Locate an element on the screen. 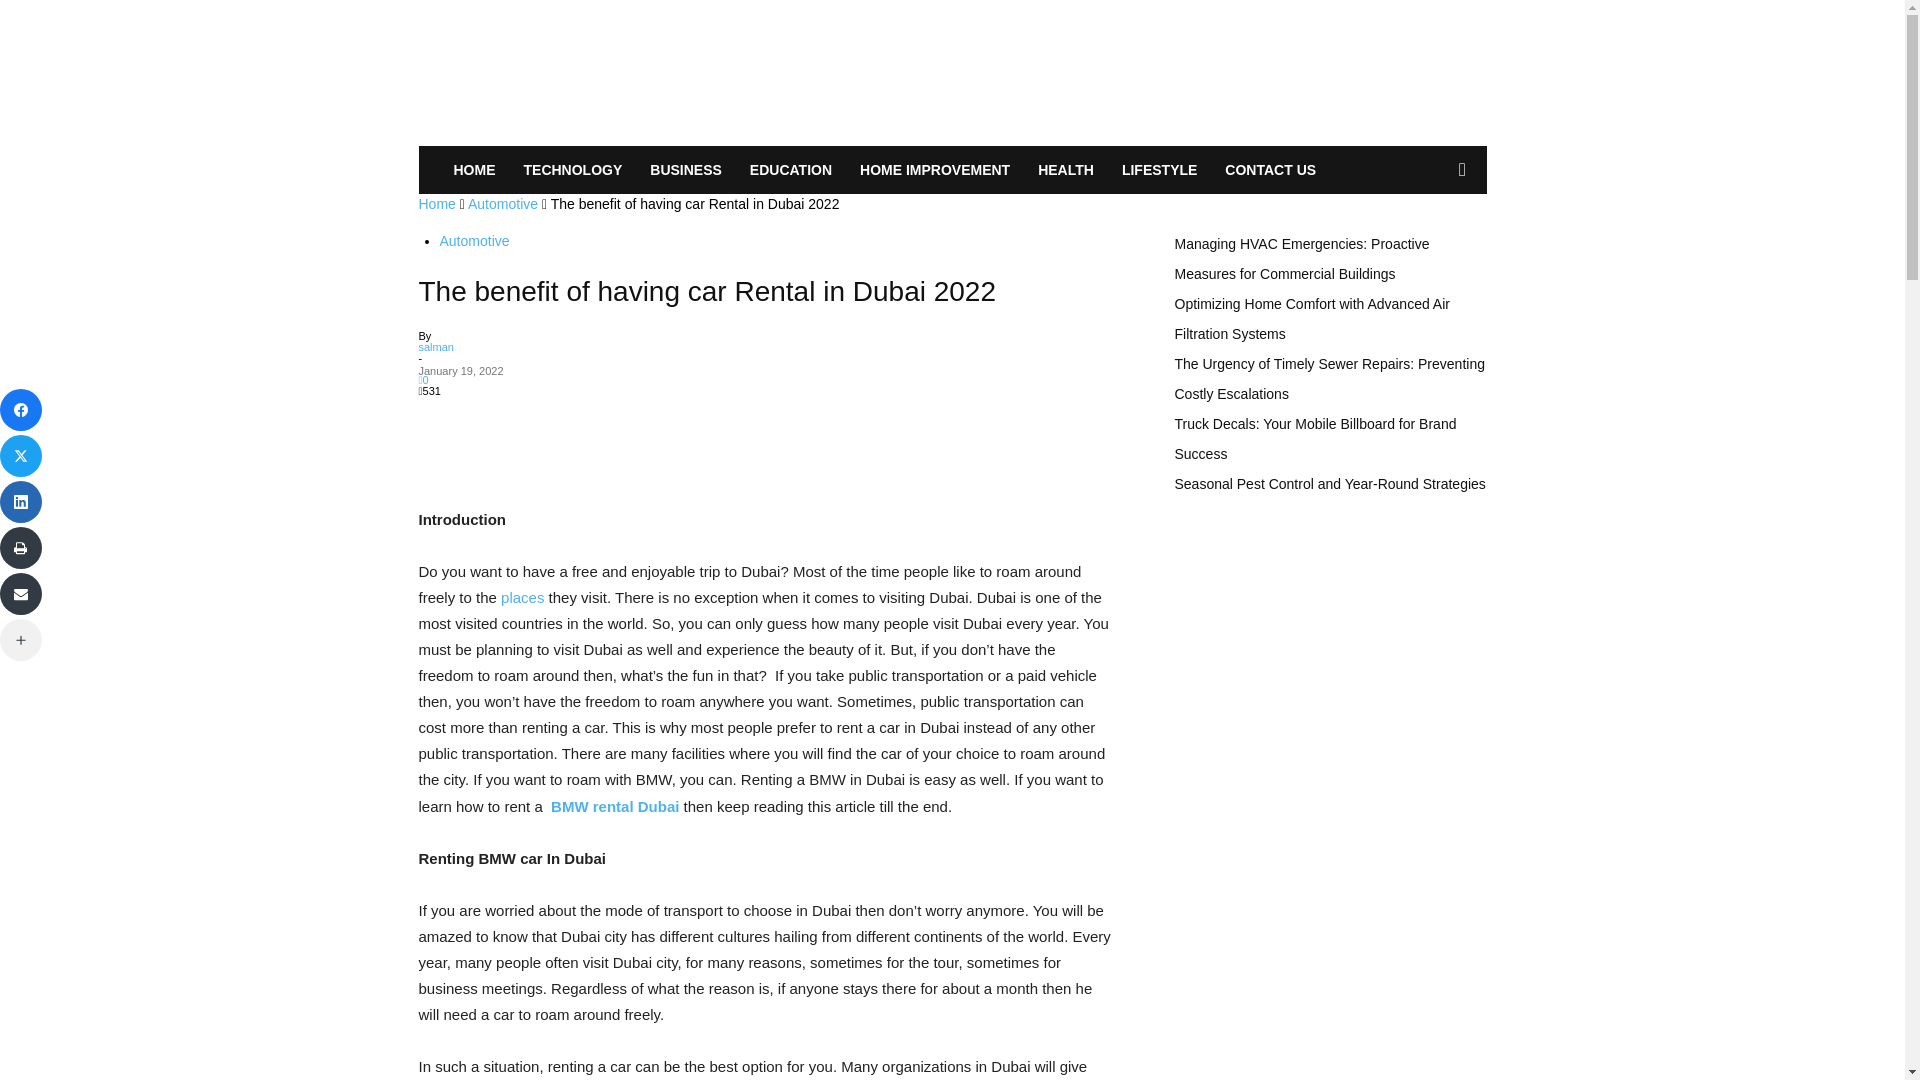 The image size is (1920, 1080). EDUCATION is located at coordinates (790, 170).